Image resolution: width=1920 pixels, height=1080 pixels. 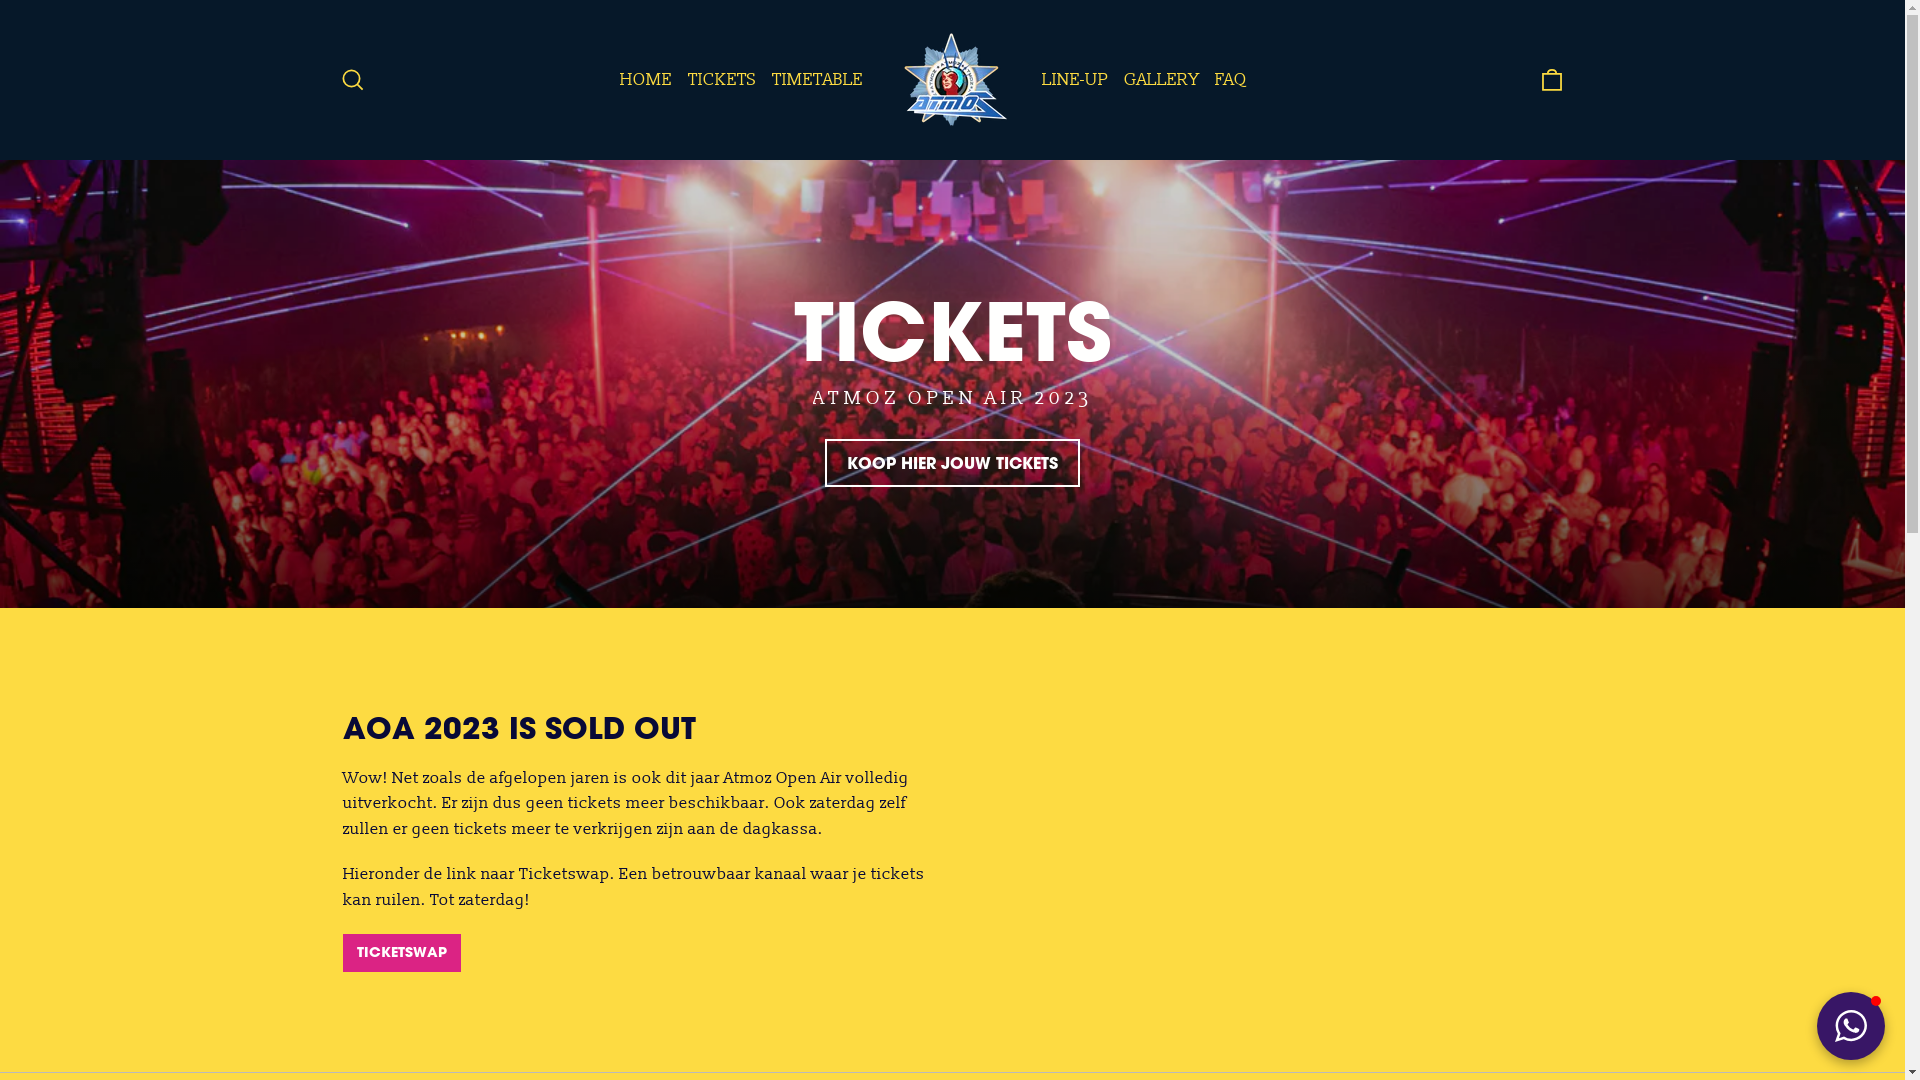 What do you see at coordinates (952, 464) in the screenshot?
I see `KOOP HIER JOUW TICKETS` at bounding box center [952, 464].